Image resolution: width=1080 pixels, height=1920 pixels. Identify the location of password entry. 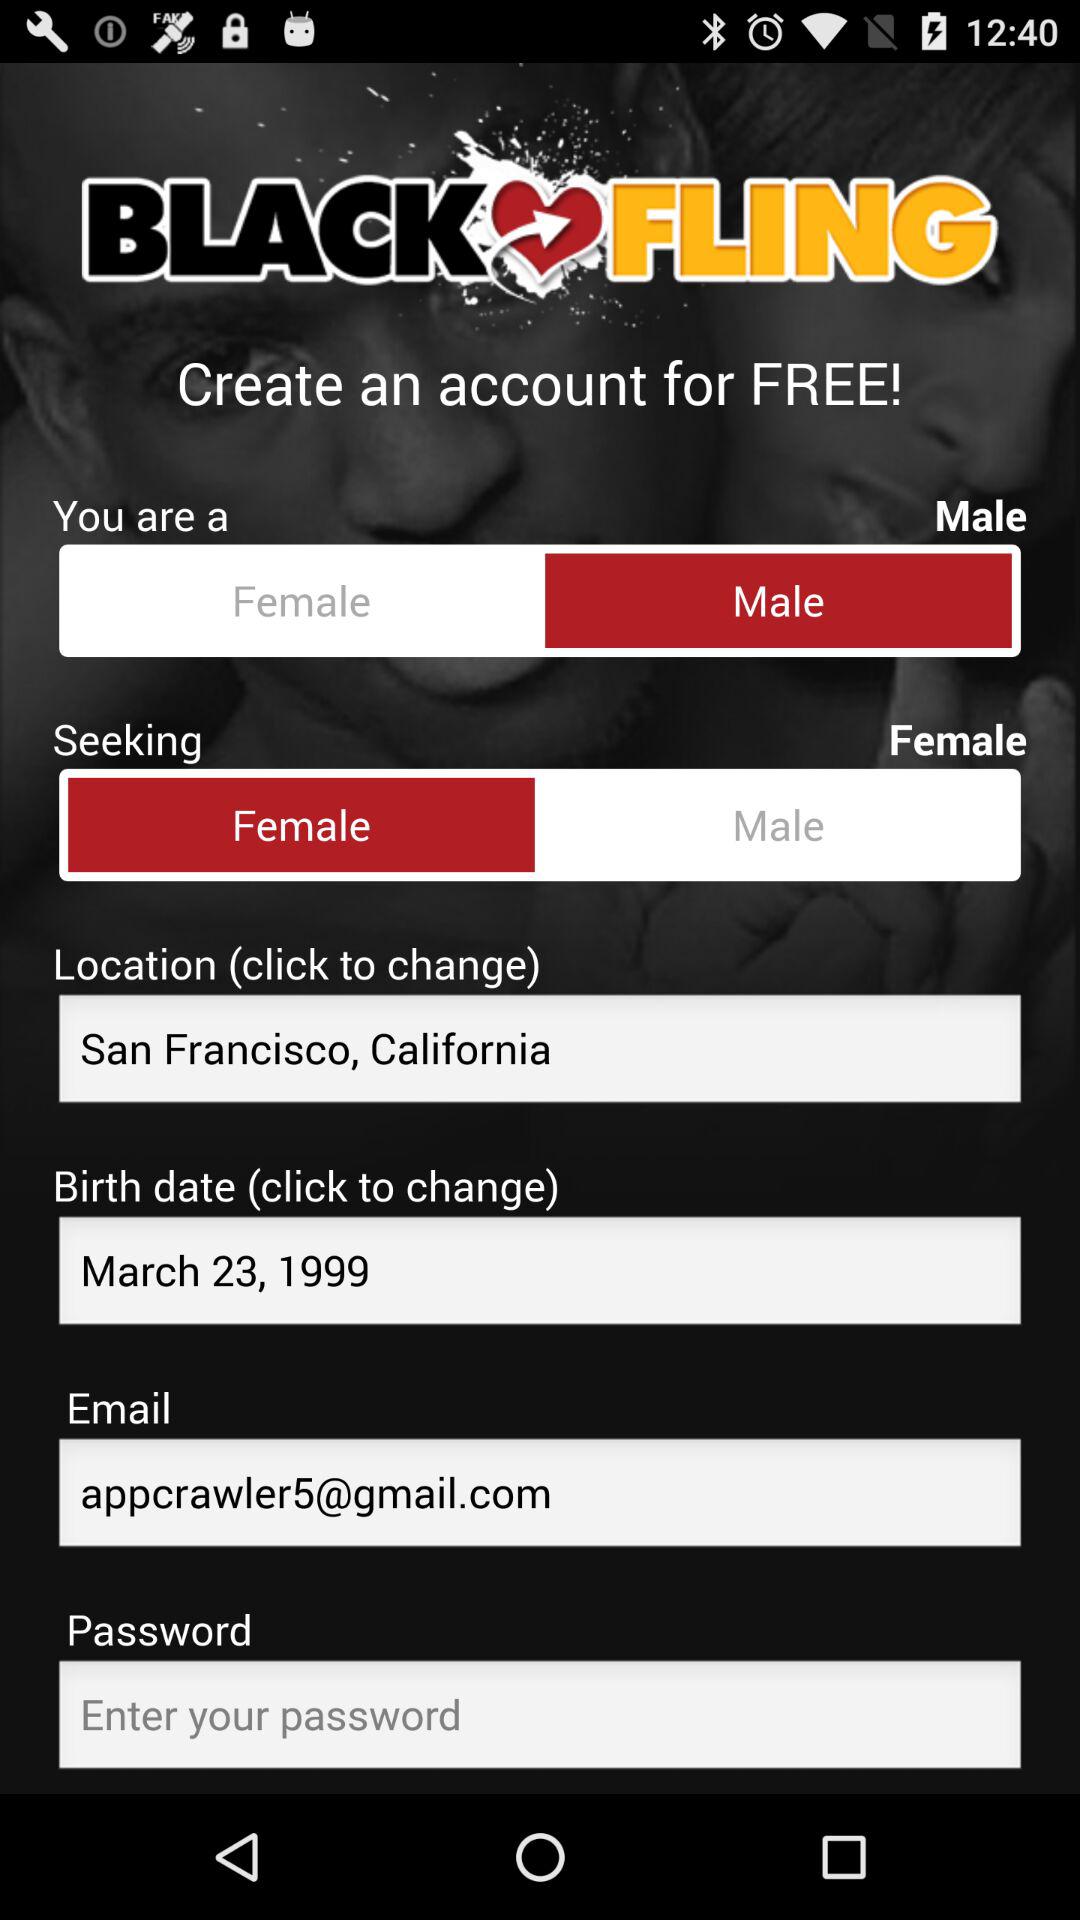
(540, 1720).